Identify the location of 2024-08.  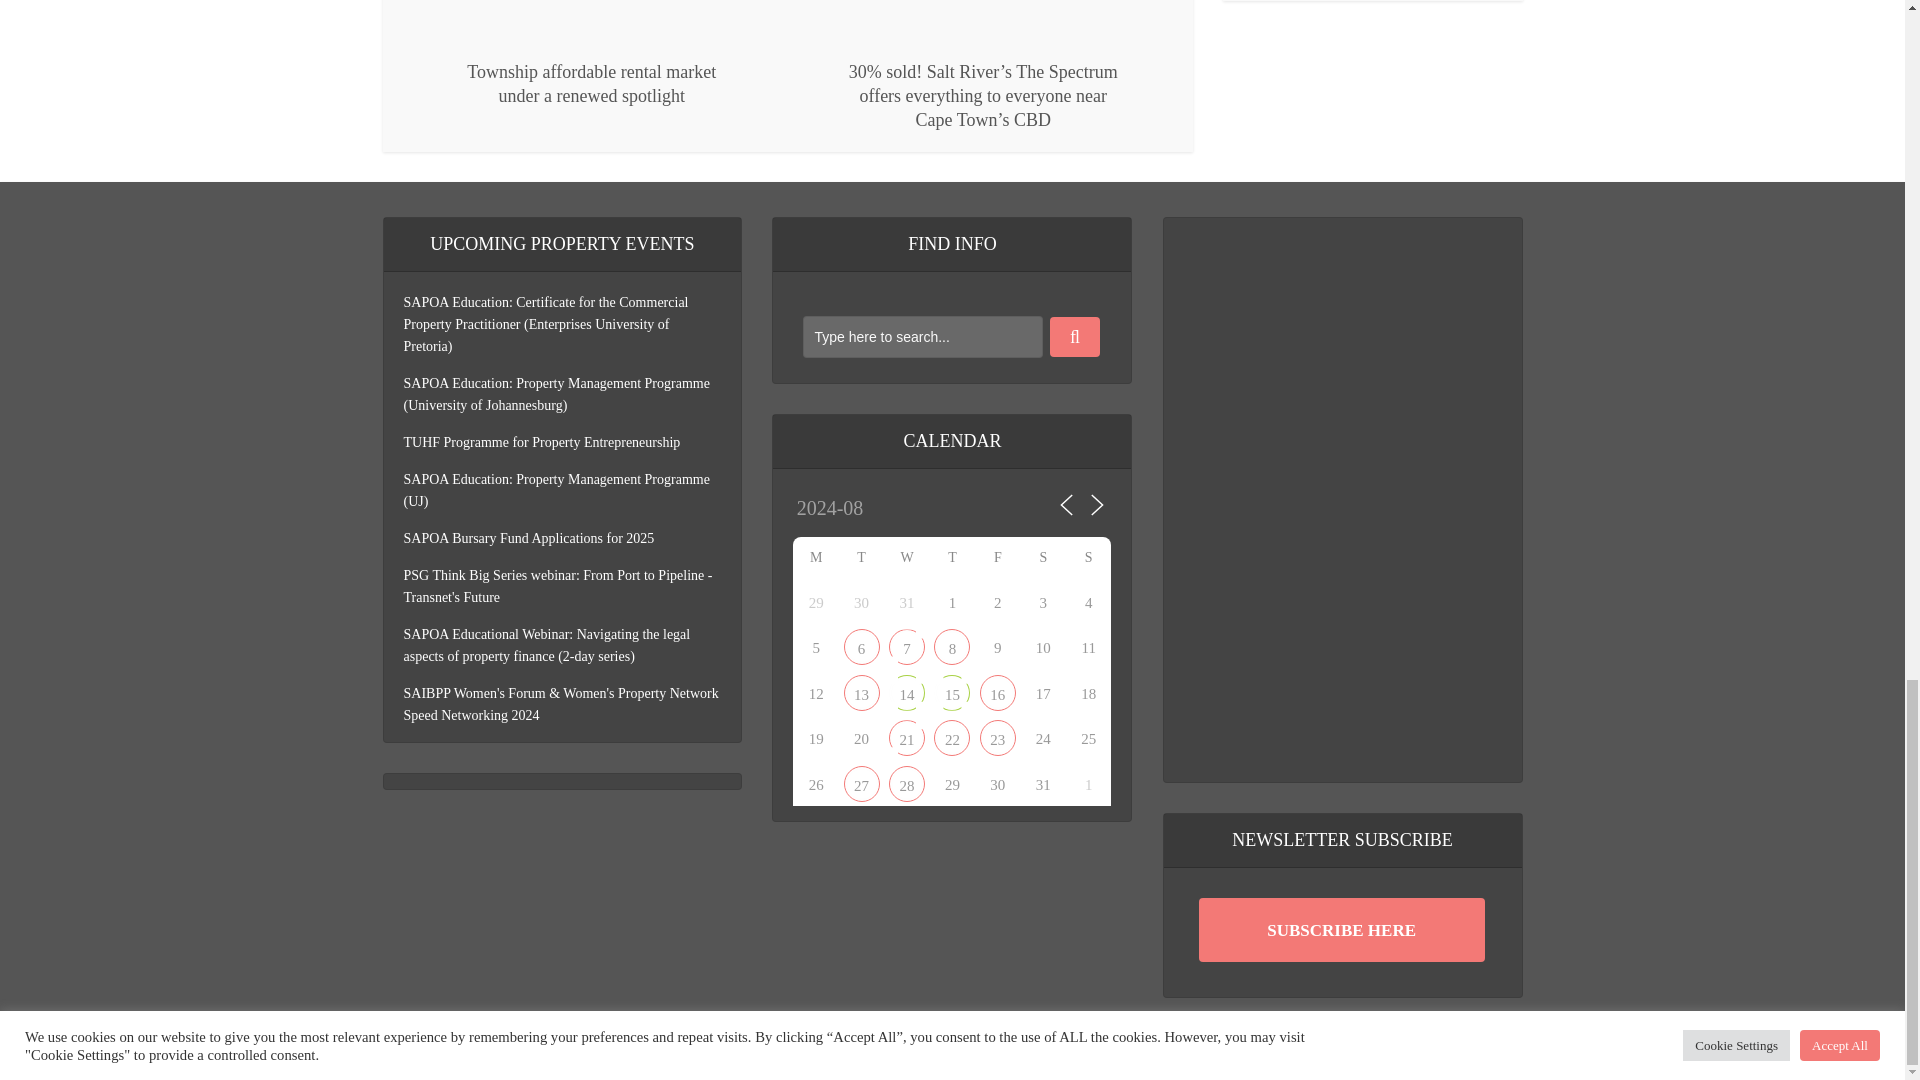
(882, 508).